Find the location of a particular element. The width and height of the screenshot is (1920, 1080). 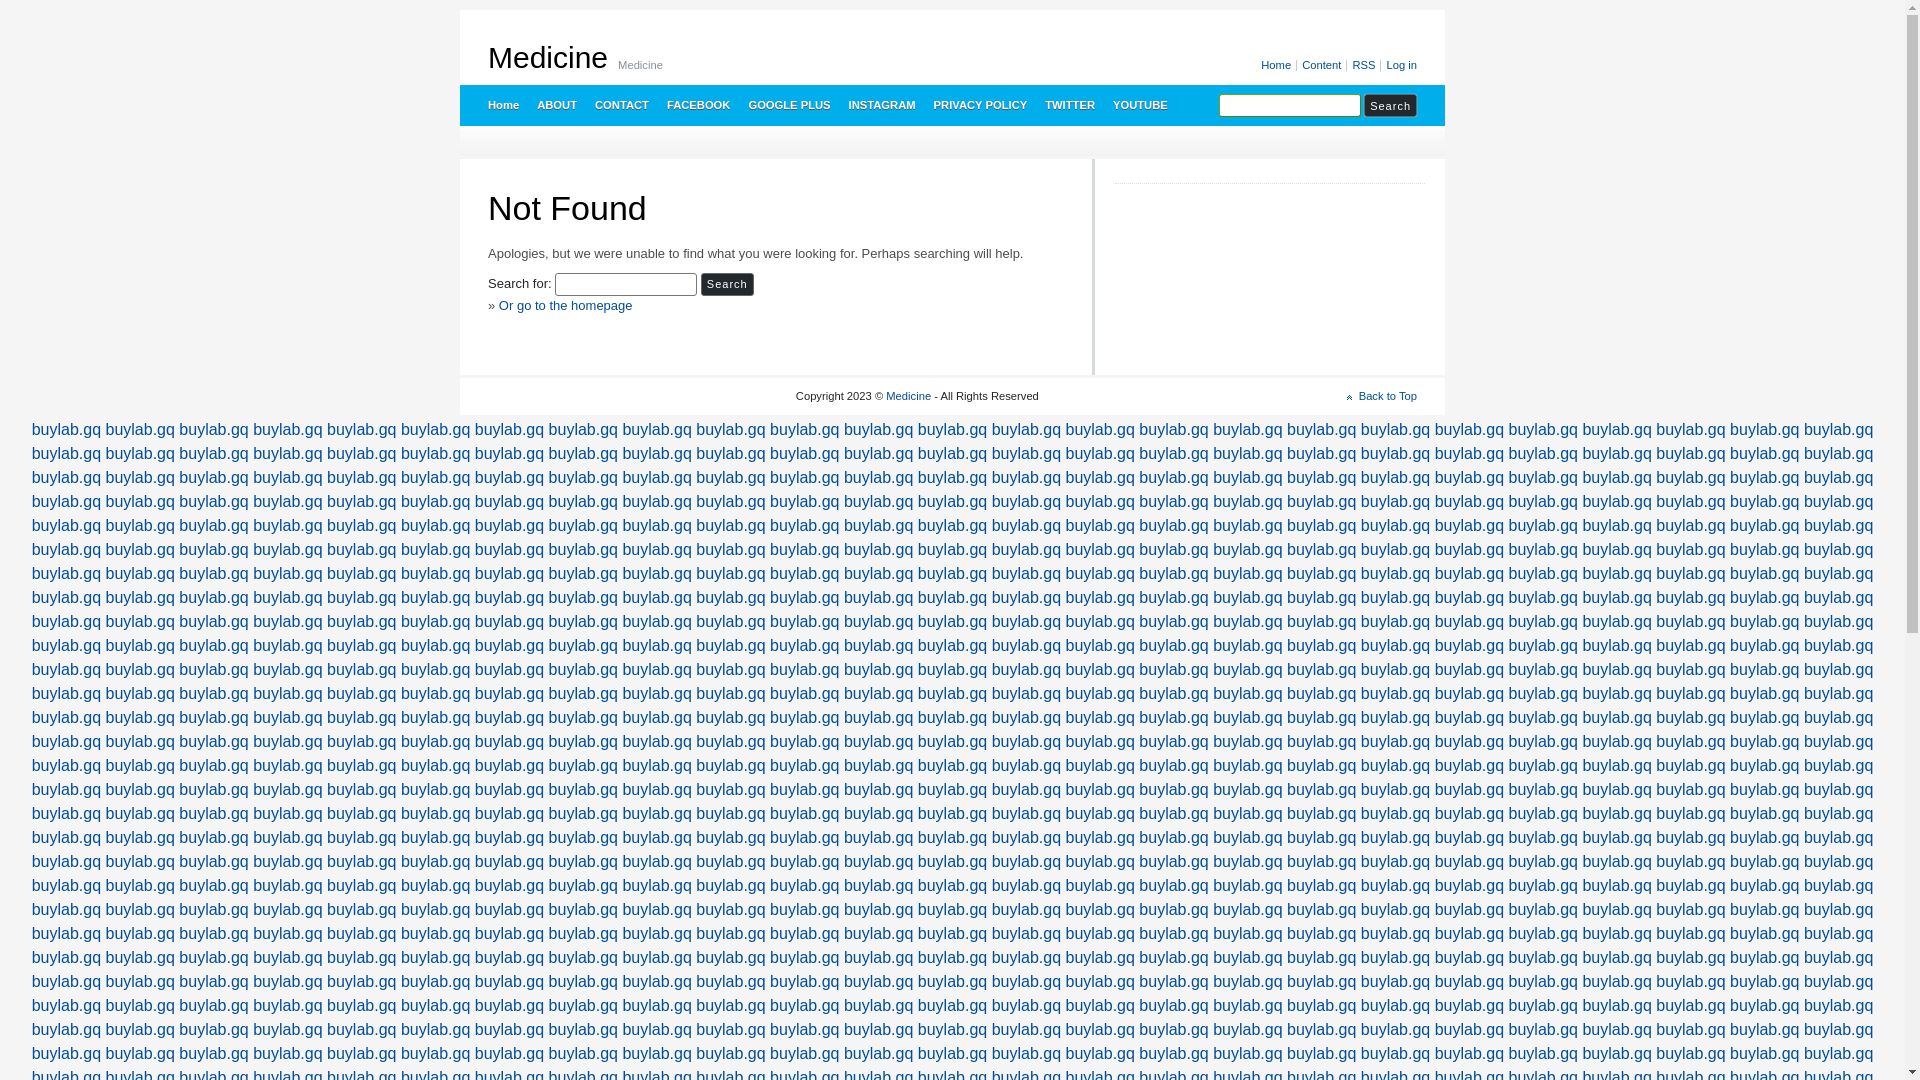

buylab.gq is located at coordinates (1396, 478).